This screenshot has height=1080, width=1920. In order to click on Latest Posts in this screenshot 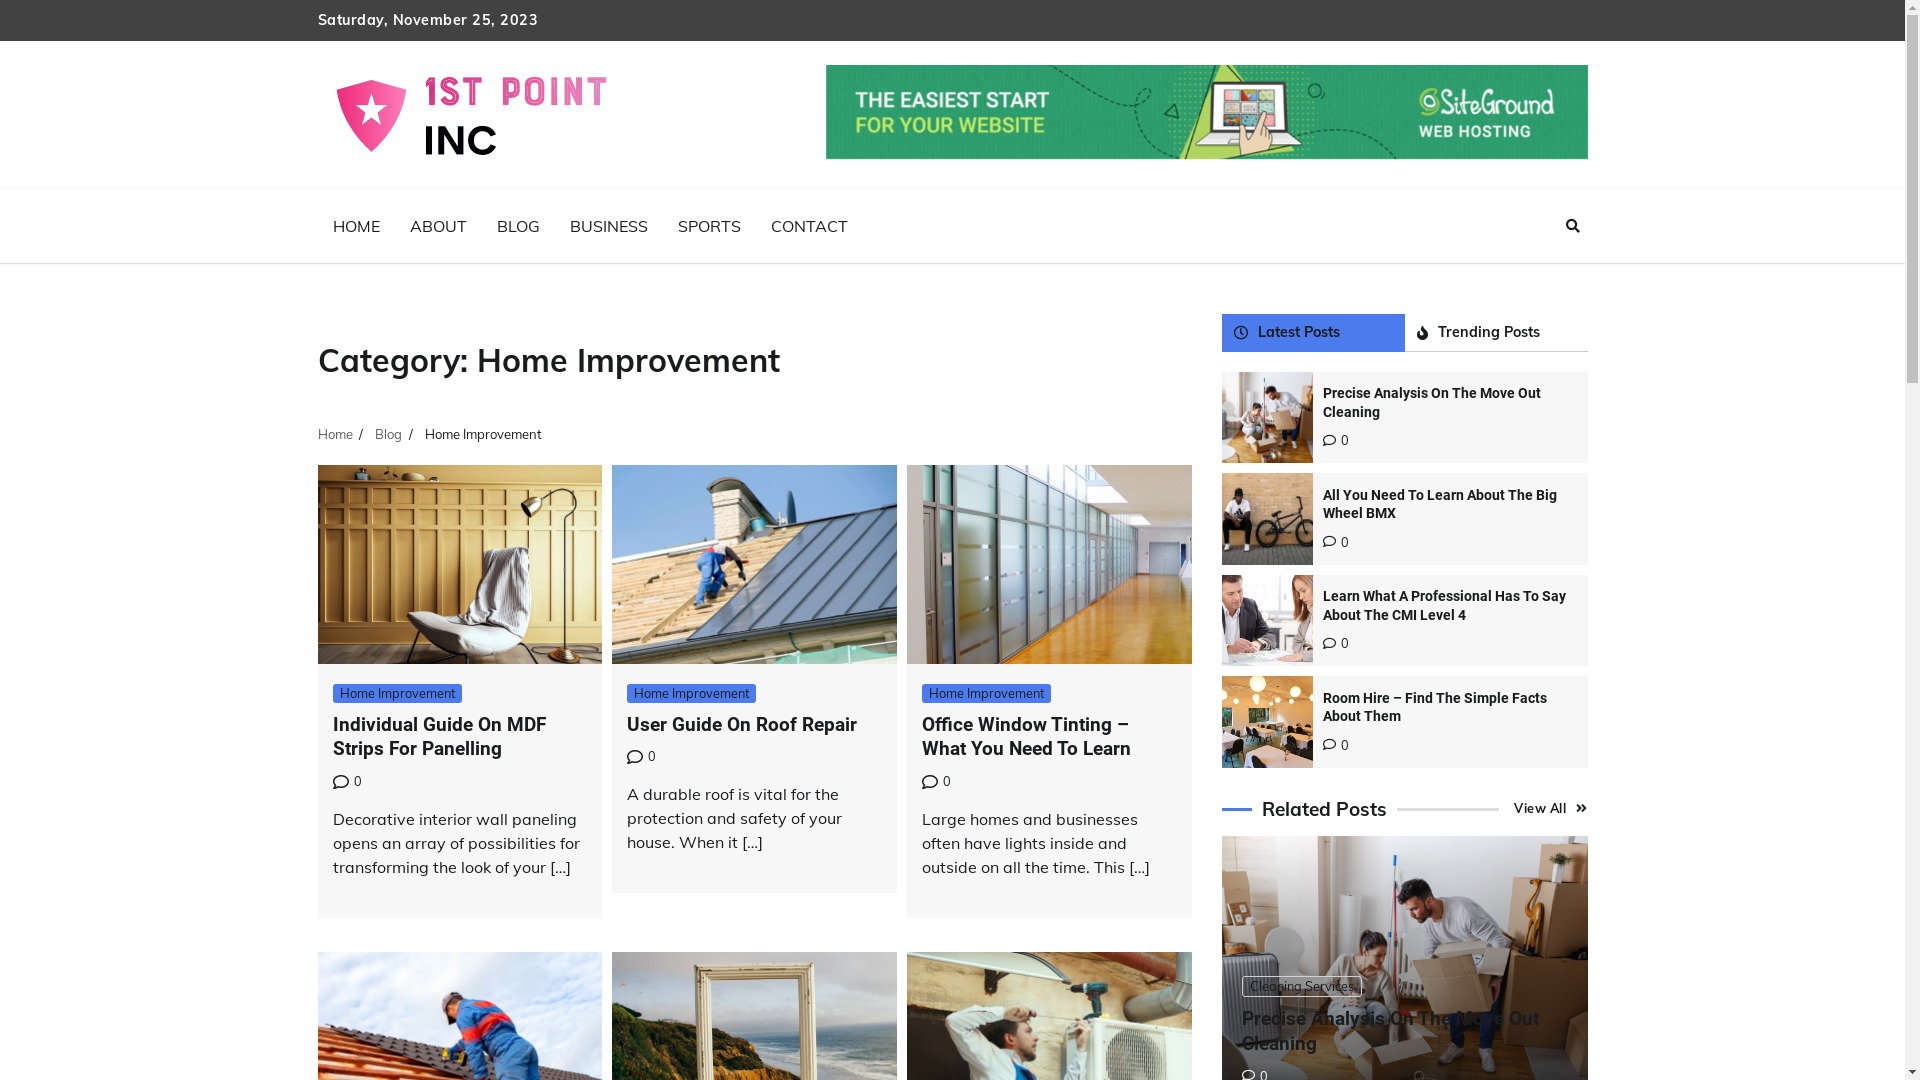, I will do `click(1314, 332)`.